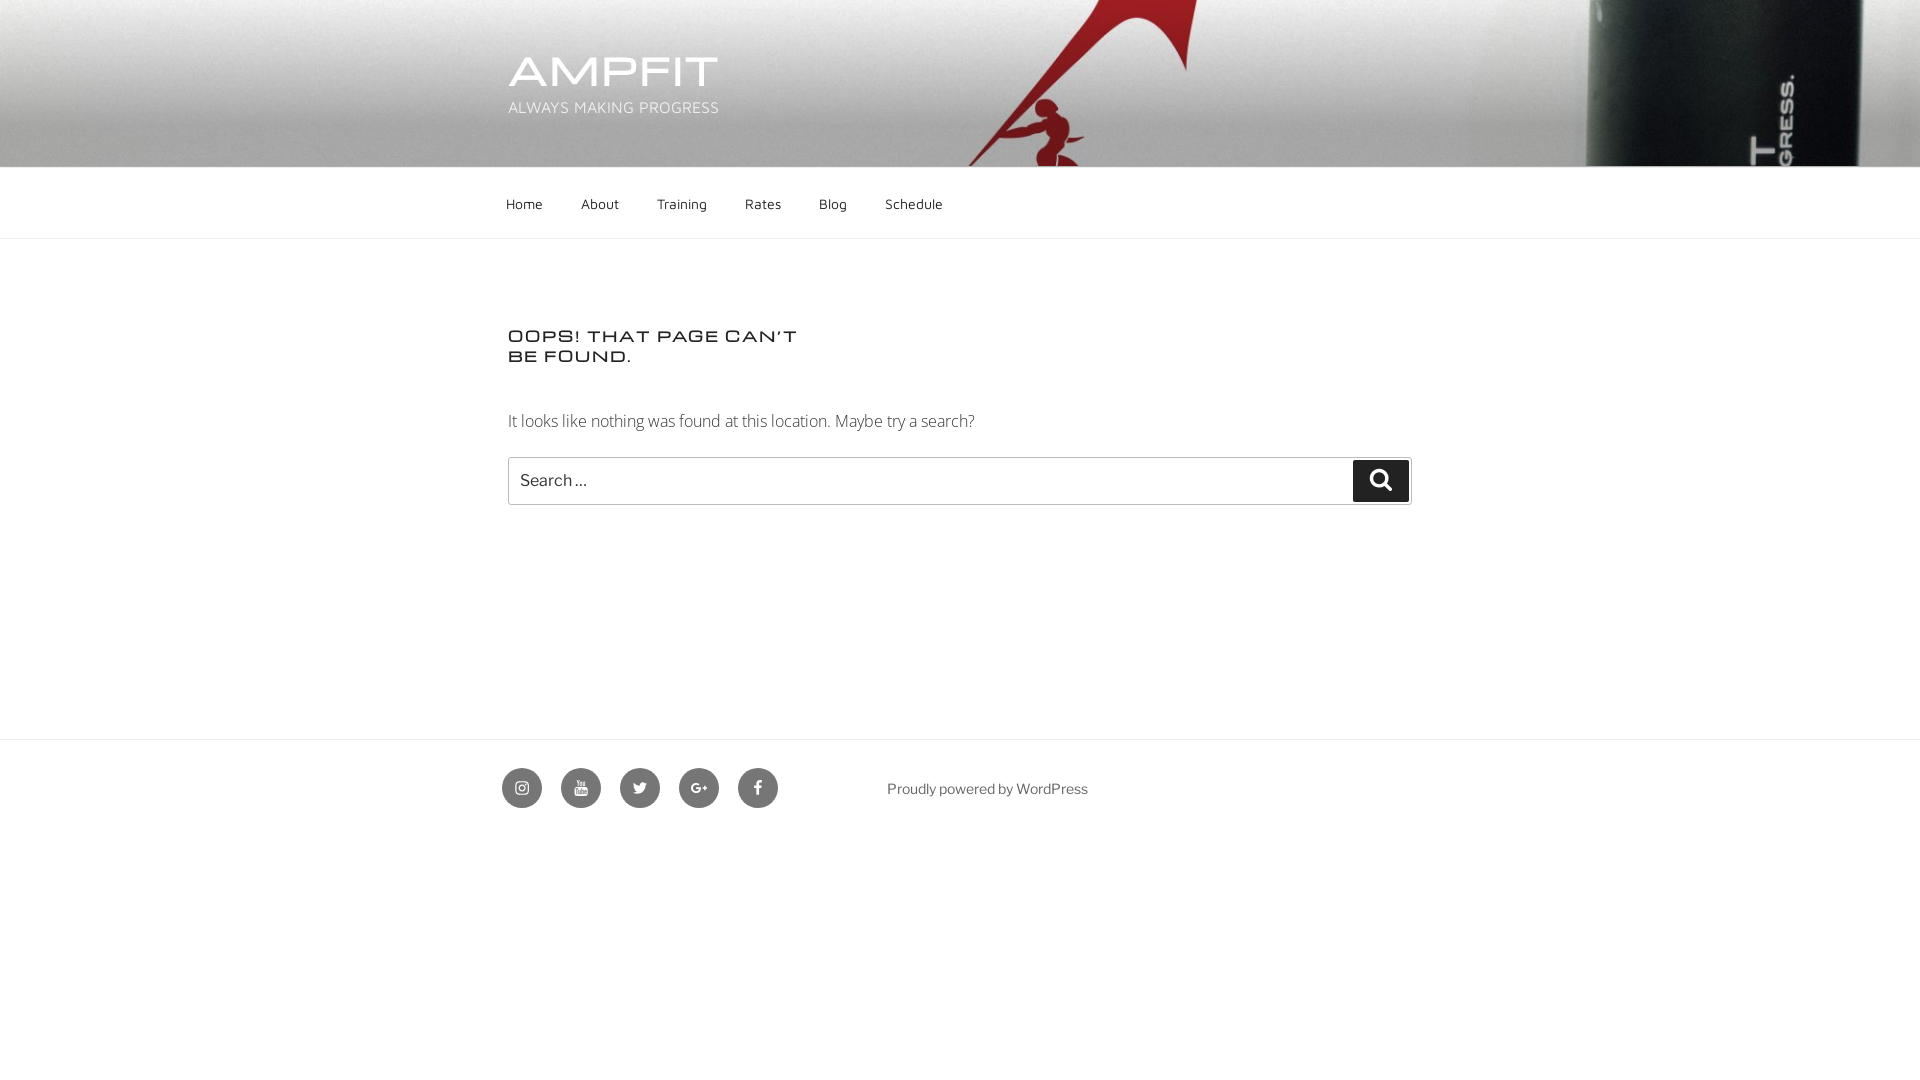  I want to click on Facebook, so click(758, 788).